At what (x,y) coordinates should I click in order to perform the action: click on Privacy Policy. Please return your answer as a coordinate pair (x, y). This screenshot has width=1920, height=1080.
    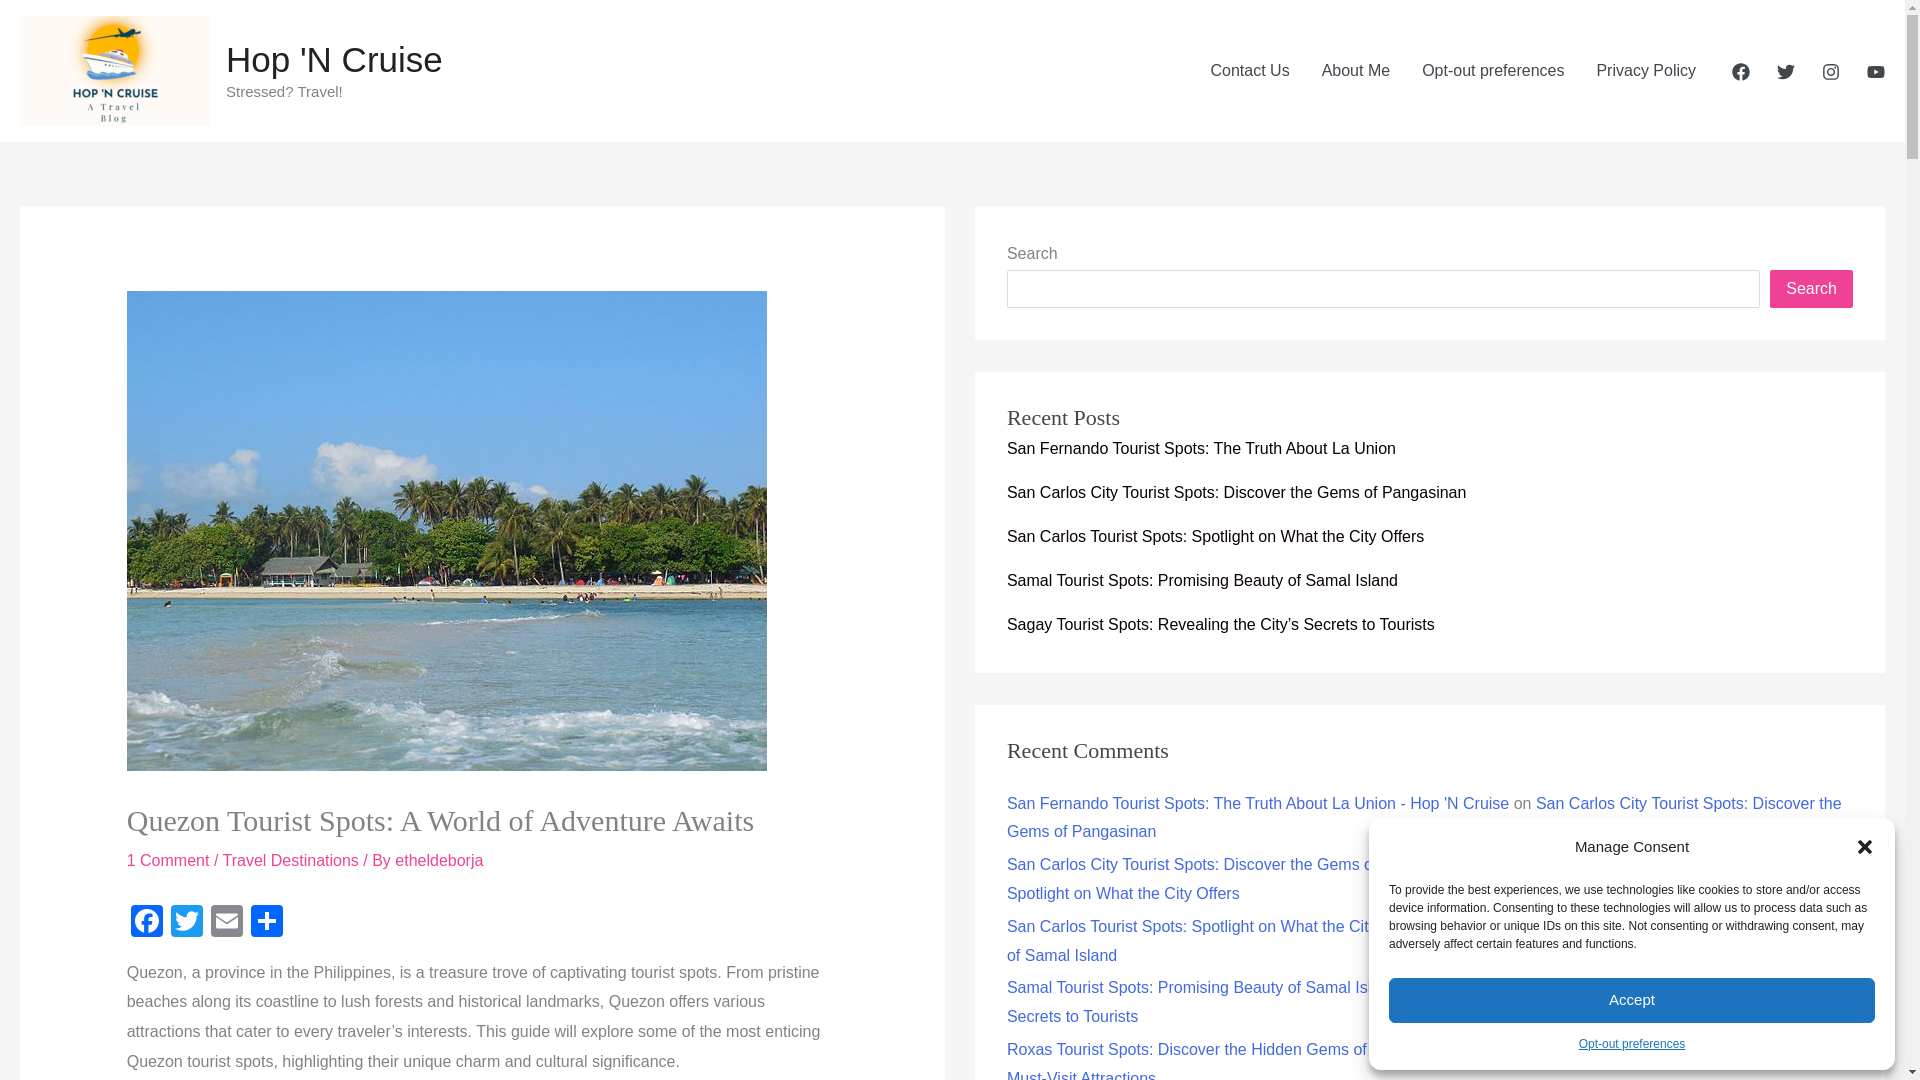
    Looking at the image, I should click on (1646, 70).